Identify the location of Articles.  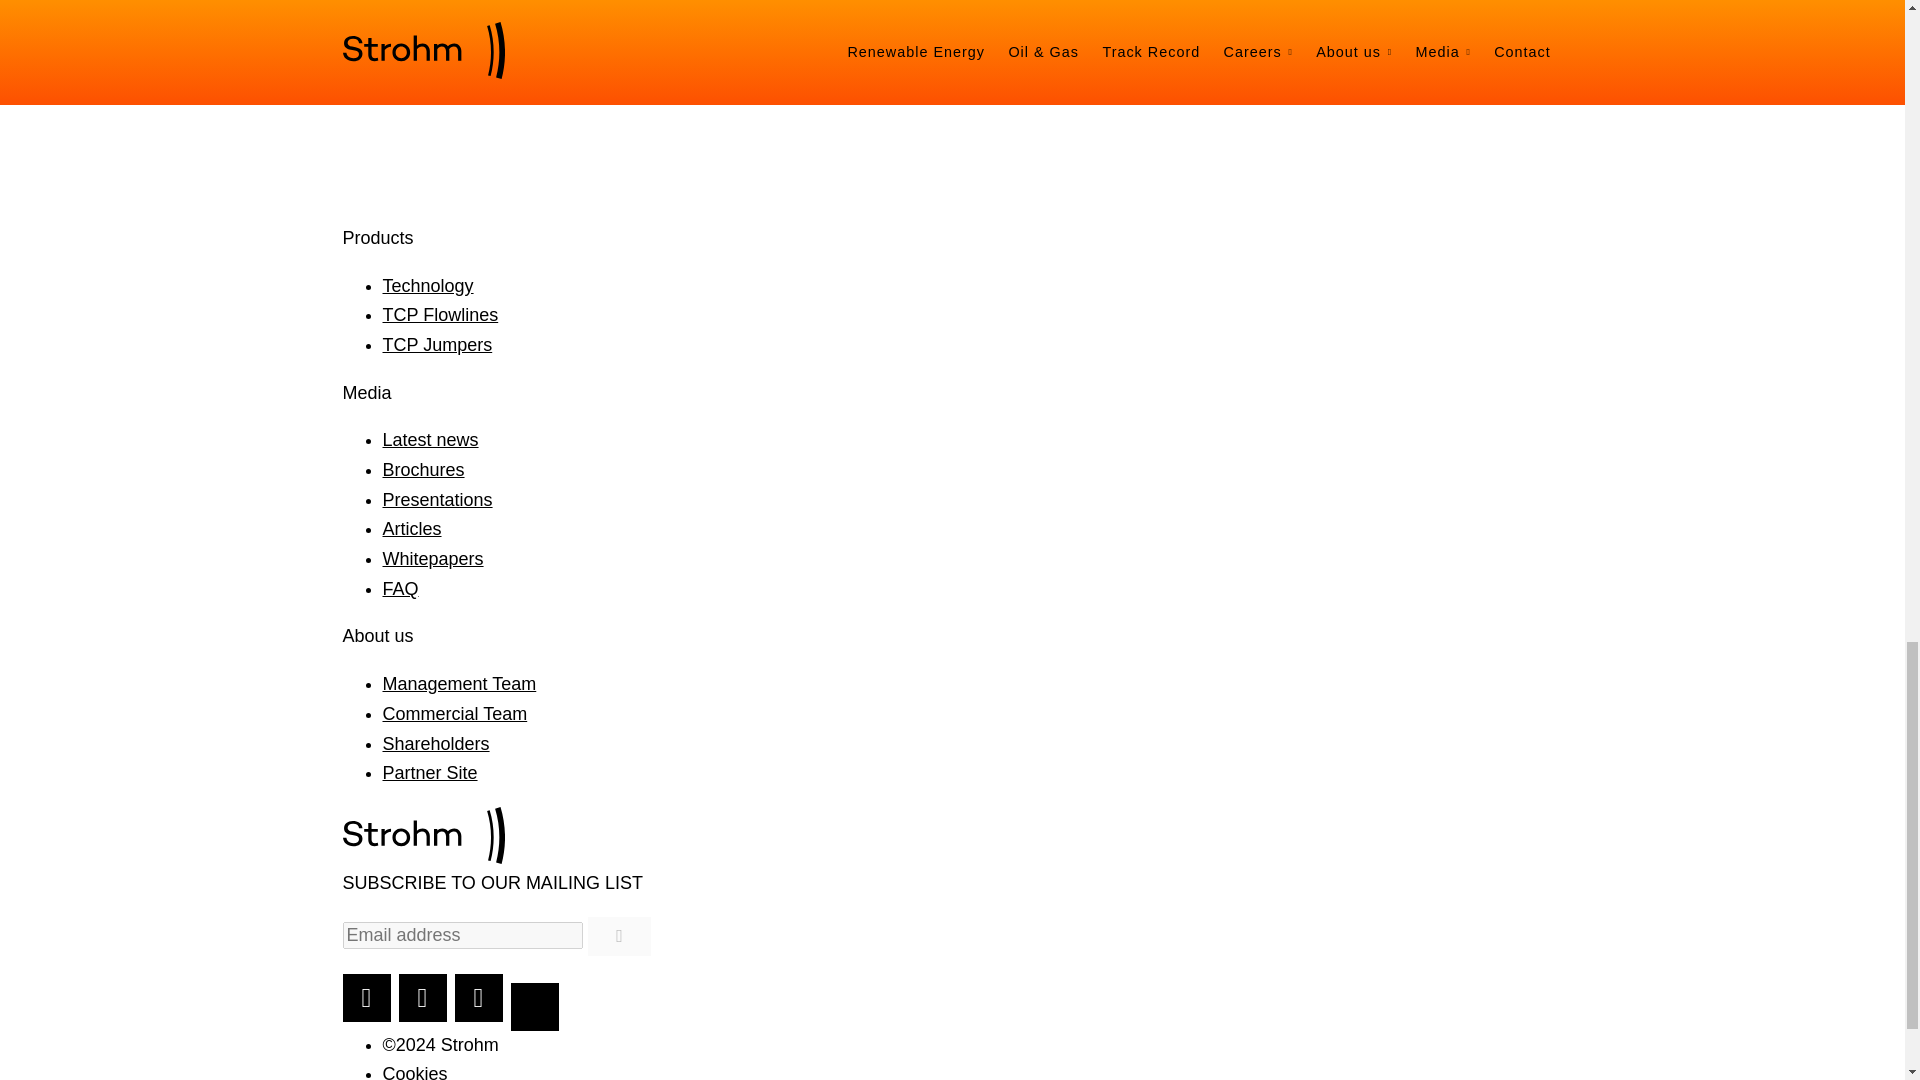
(412, 528).